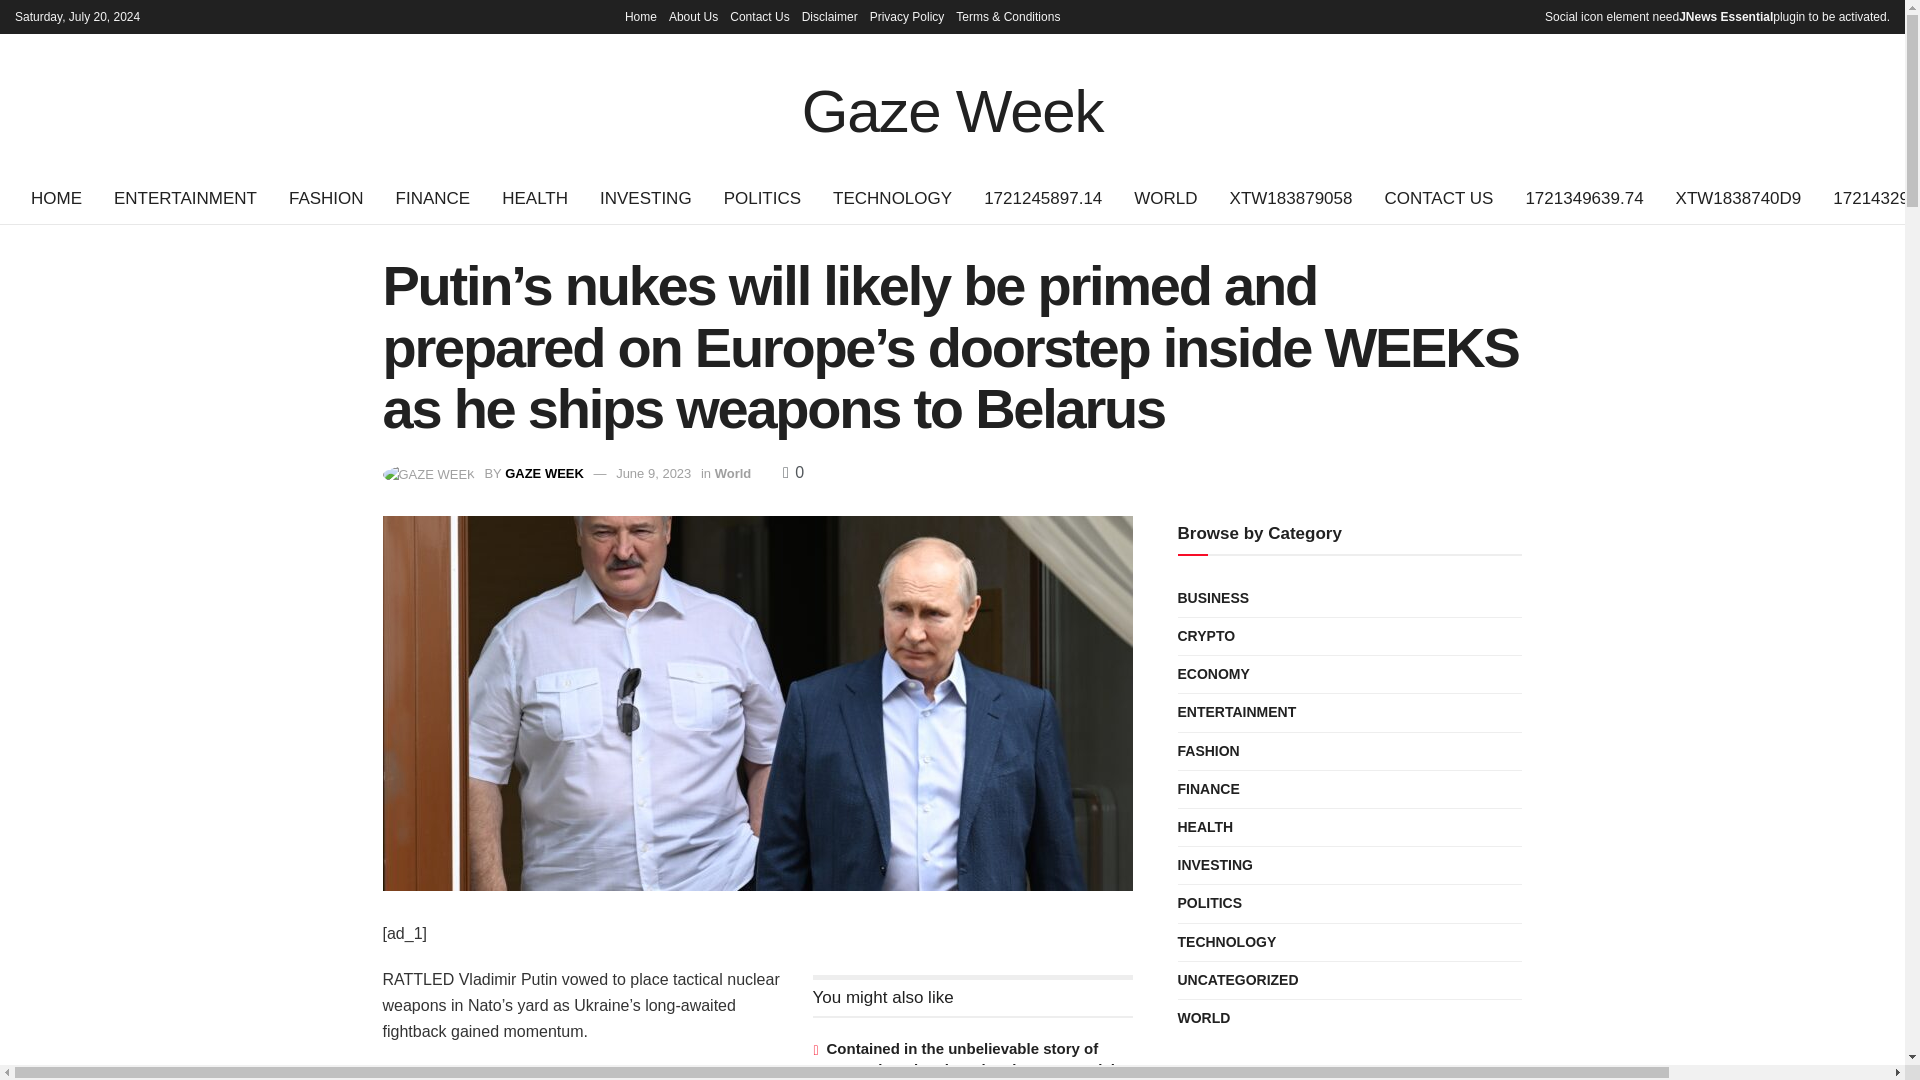  I want to click on 1721349639.74, so click(1584, 198).